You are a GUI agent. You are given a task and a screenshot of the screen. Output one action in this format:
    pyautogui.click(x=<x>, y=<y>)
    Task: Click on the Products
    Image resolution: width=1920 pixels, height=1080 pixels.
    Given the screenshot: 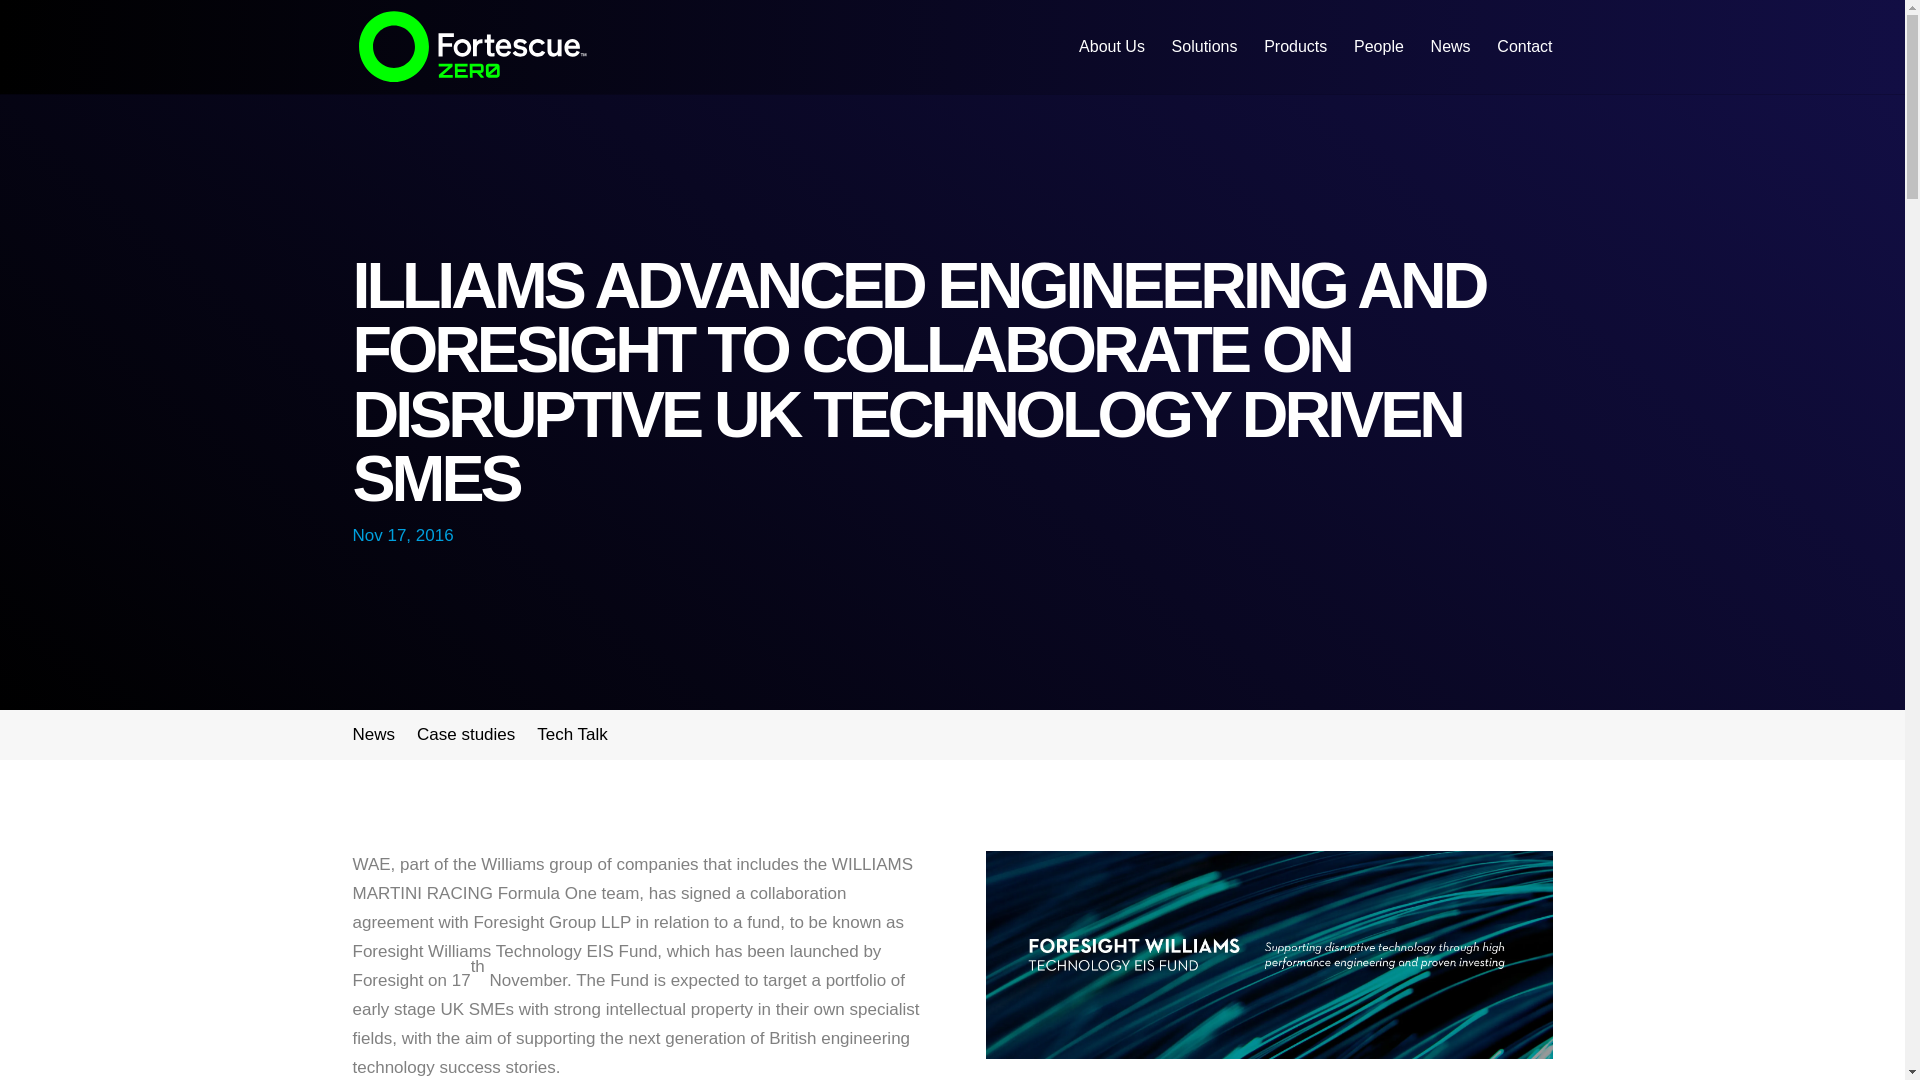 What is the action you would take?
    pyautogui.click(x=1294, y=66)
    